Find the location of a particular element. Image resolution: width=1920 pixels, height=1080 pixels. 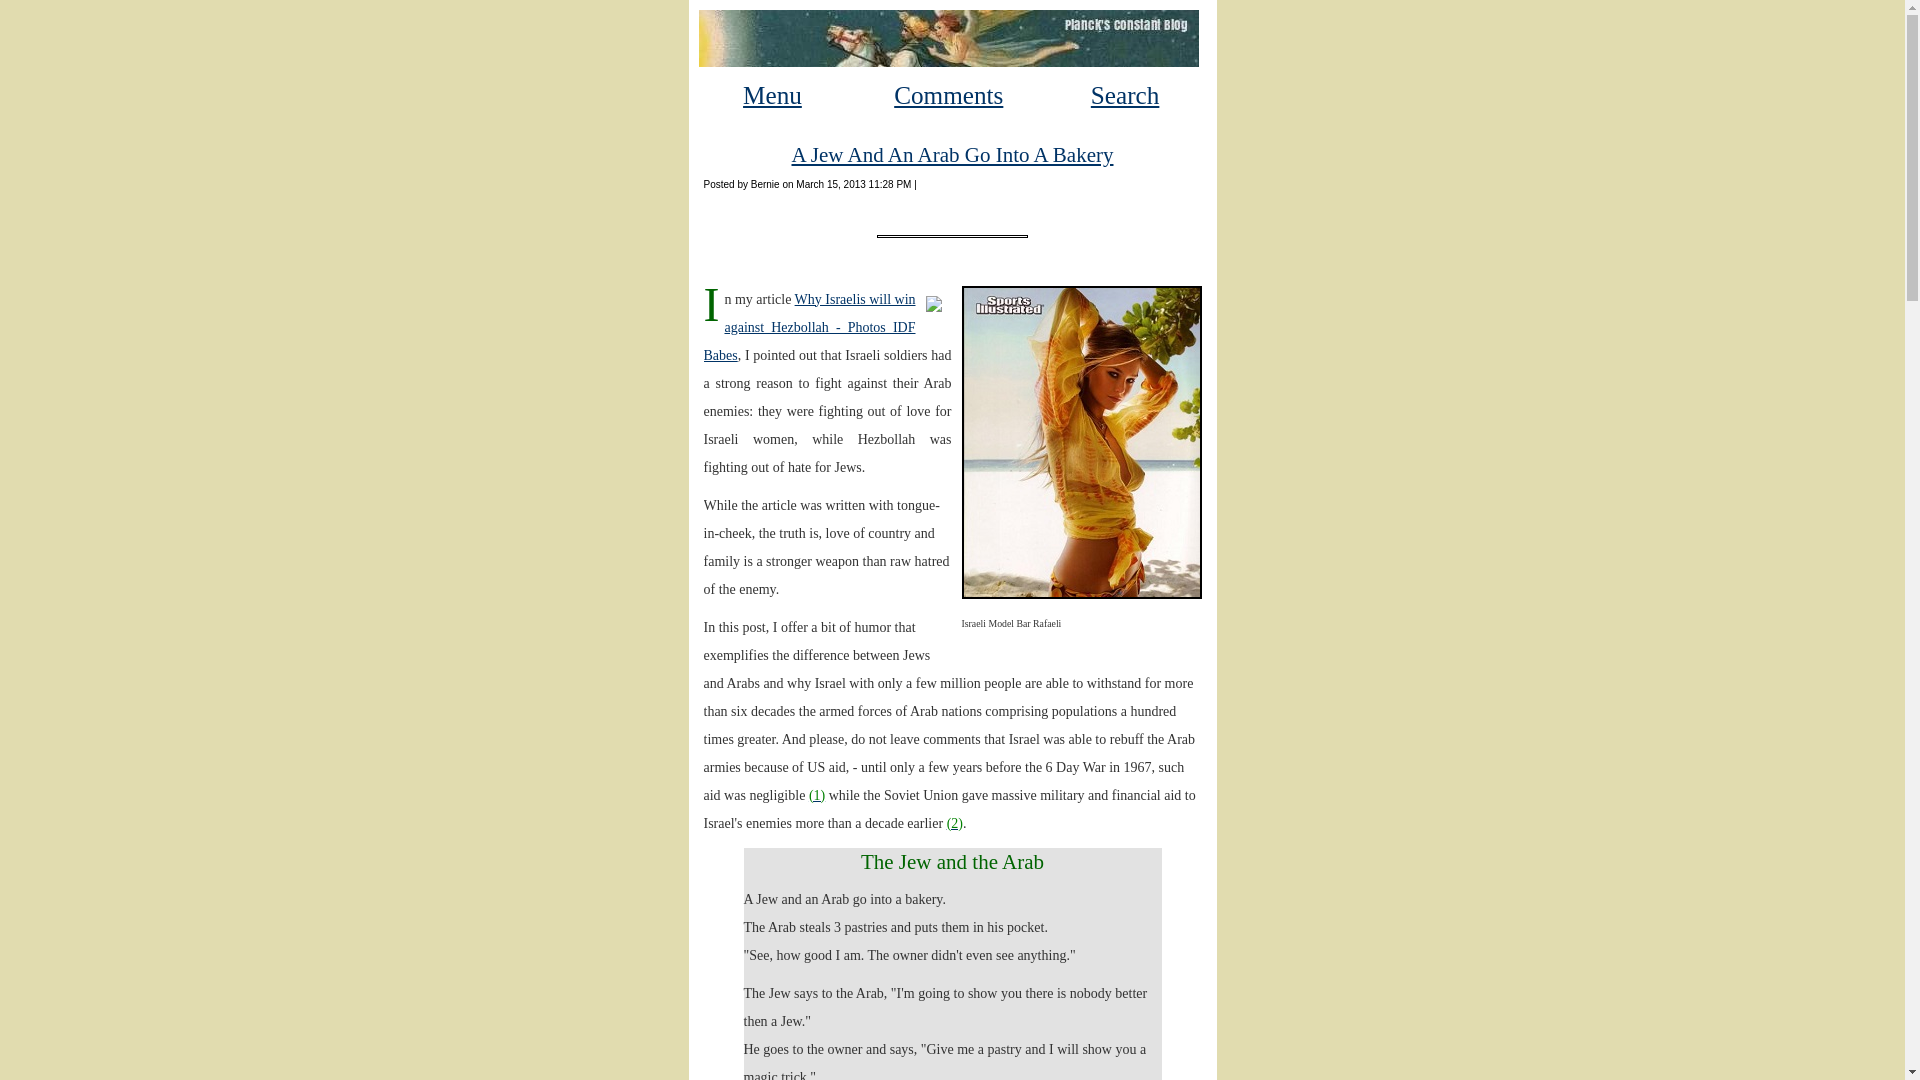

Comments is located at coordinates (948, 96).